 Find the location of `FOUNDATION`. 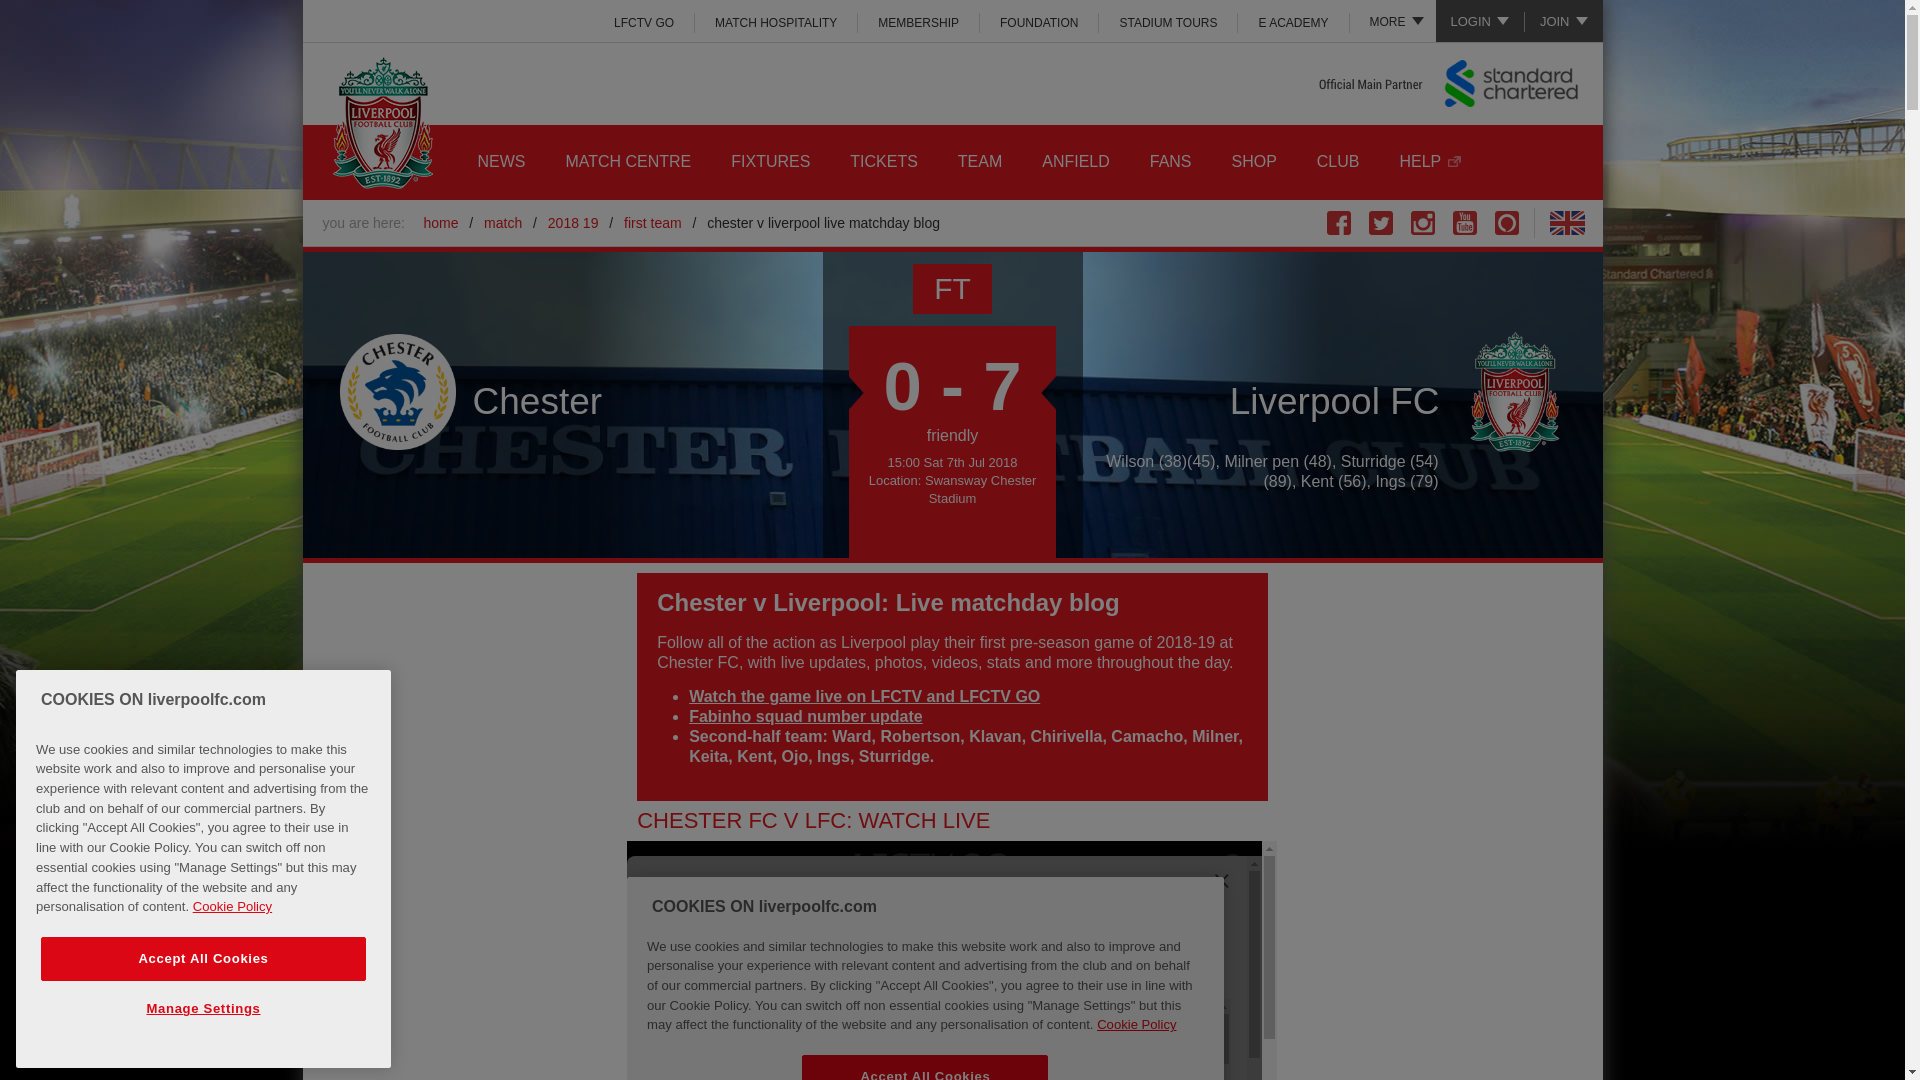

FOUNDATION is located at coordinates (1038, 22).